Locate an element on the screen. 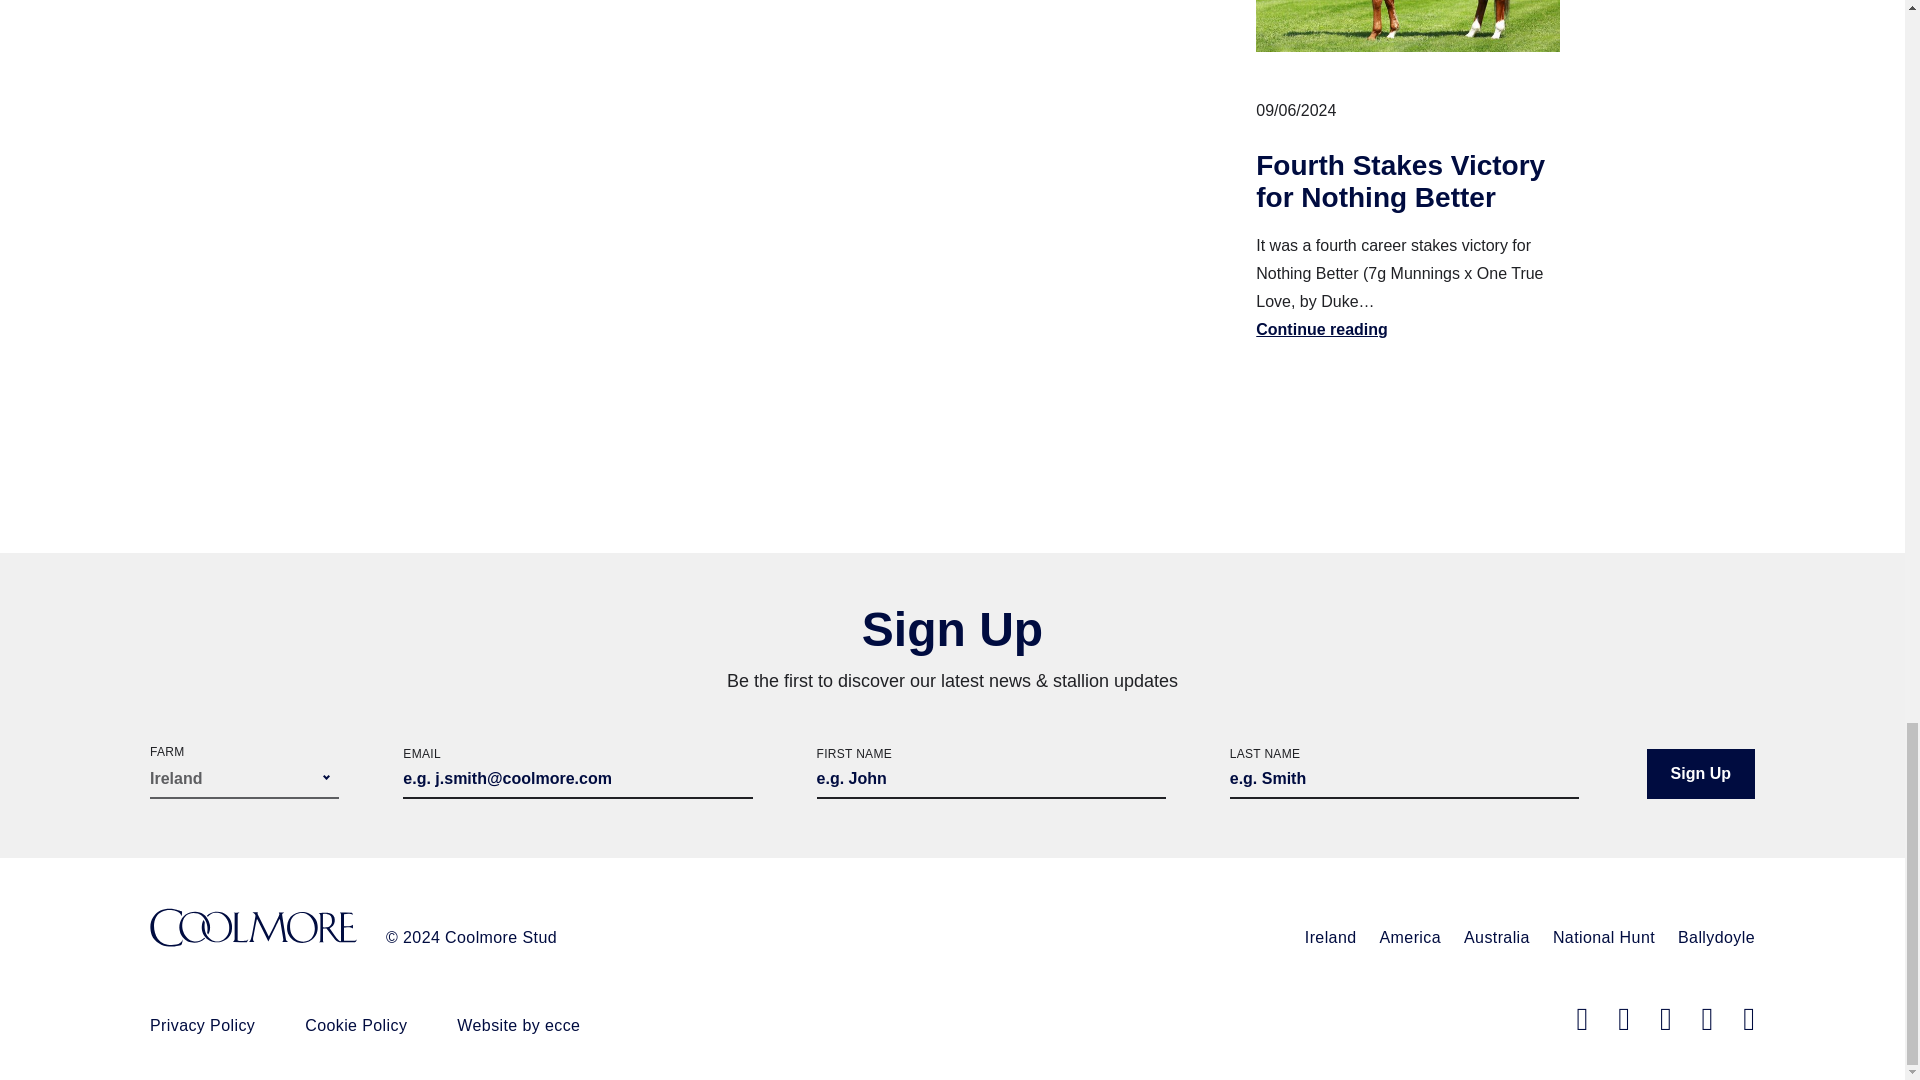  Privacy Policy is located at coordinates (202, 1025).